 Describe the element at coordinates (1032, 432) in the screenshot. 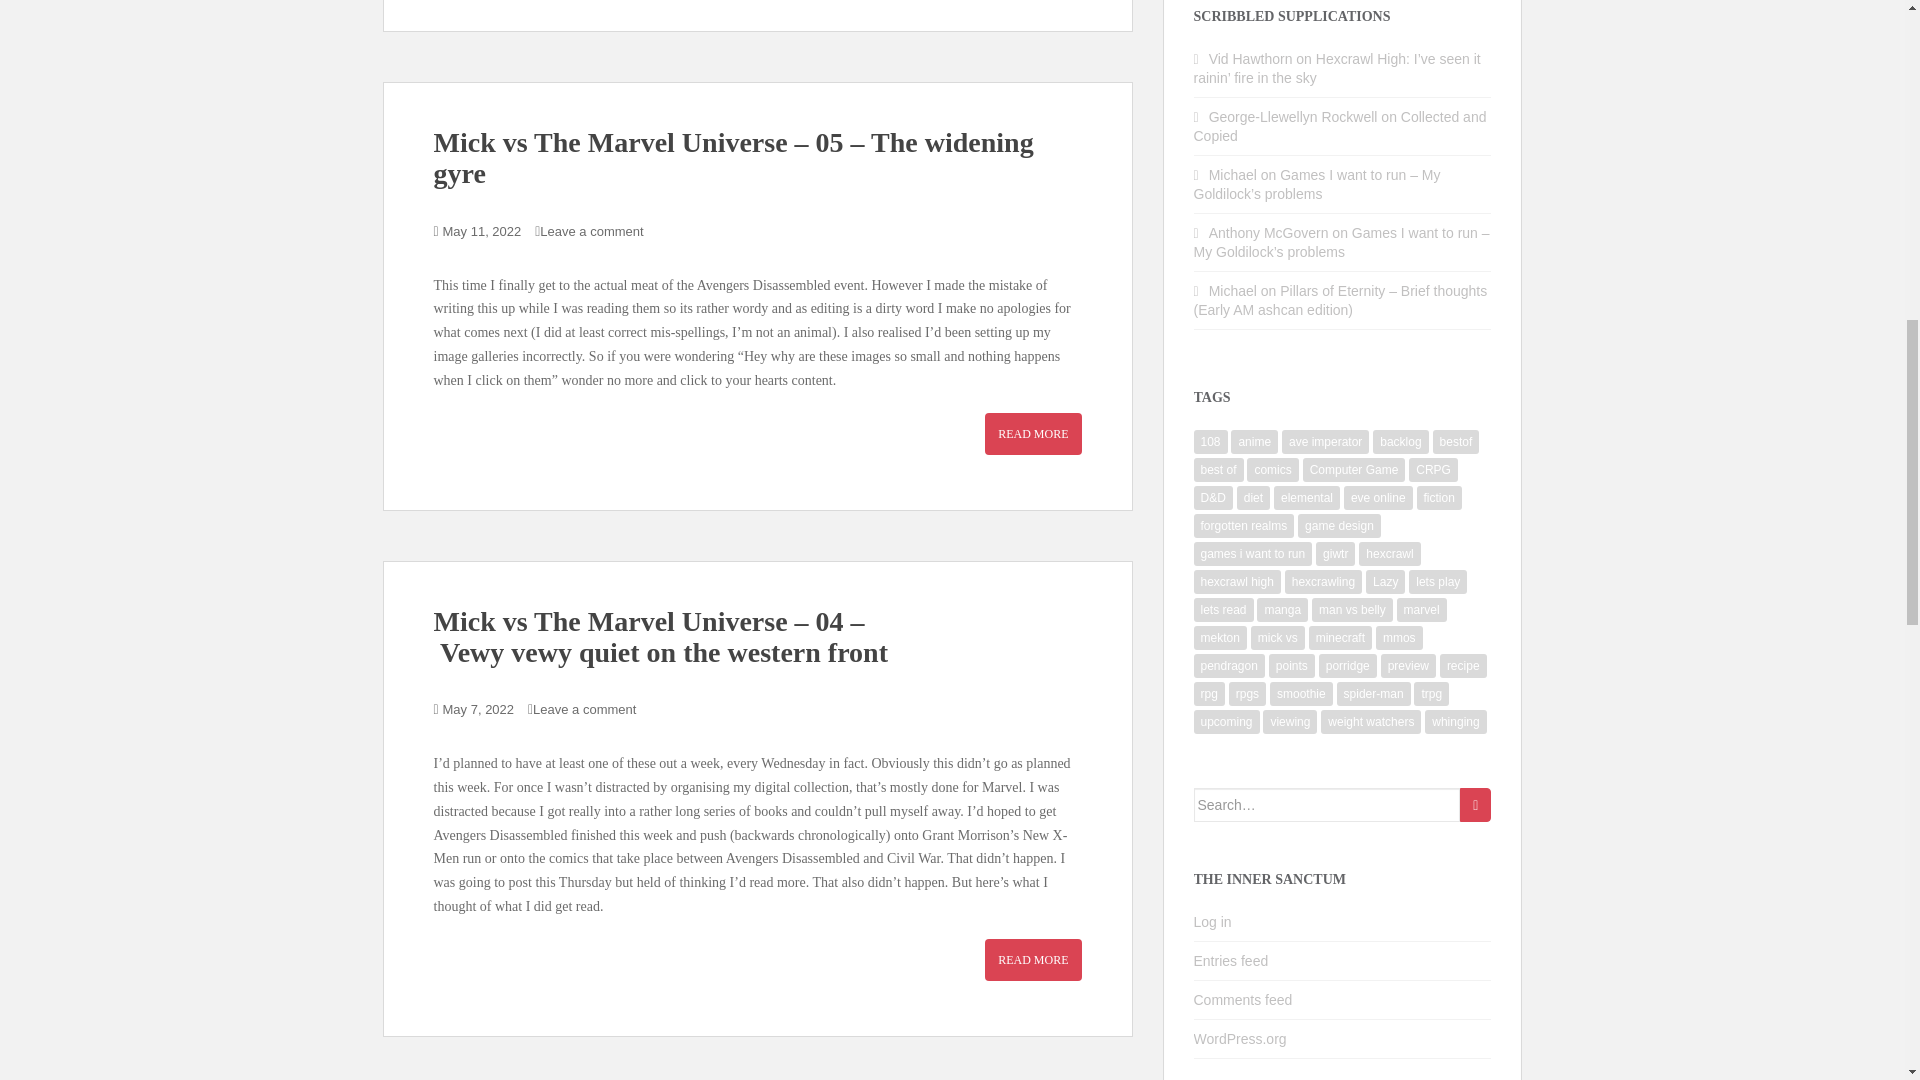

I see `READ MORE` at that location.